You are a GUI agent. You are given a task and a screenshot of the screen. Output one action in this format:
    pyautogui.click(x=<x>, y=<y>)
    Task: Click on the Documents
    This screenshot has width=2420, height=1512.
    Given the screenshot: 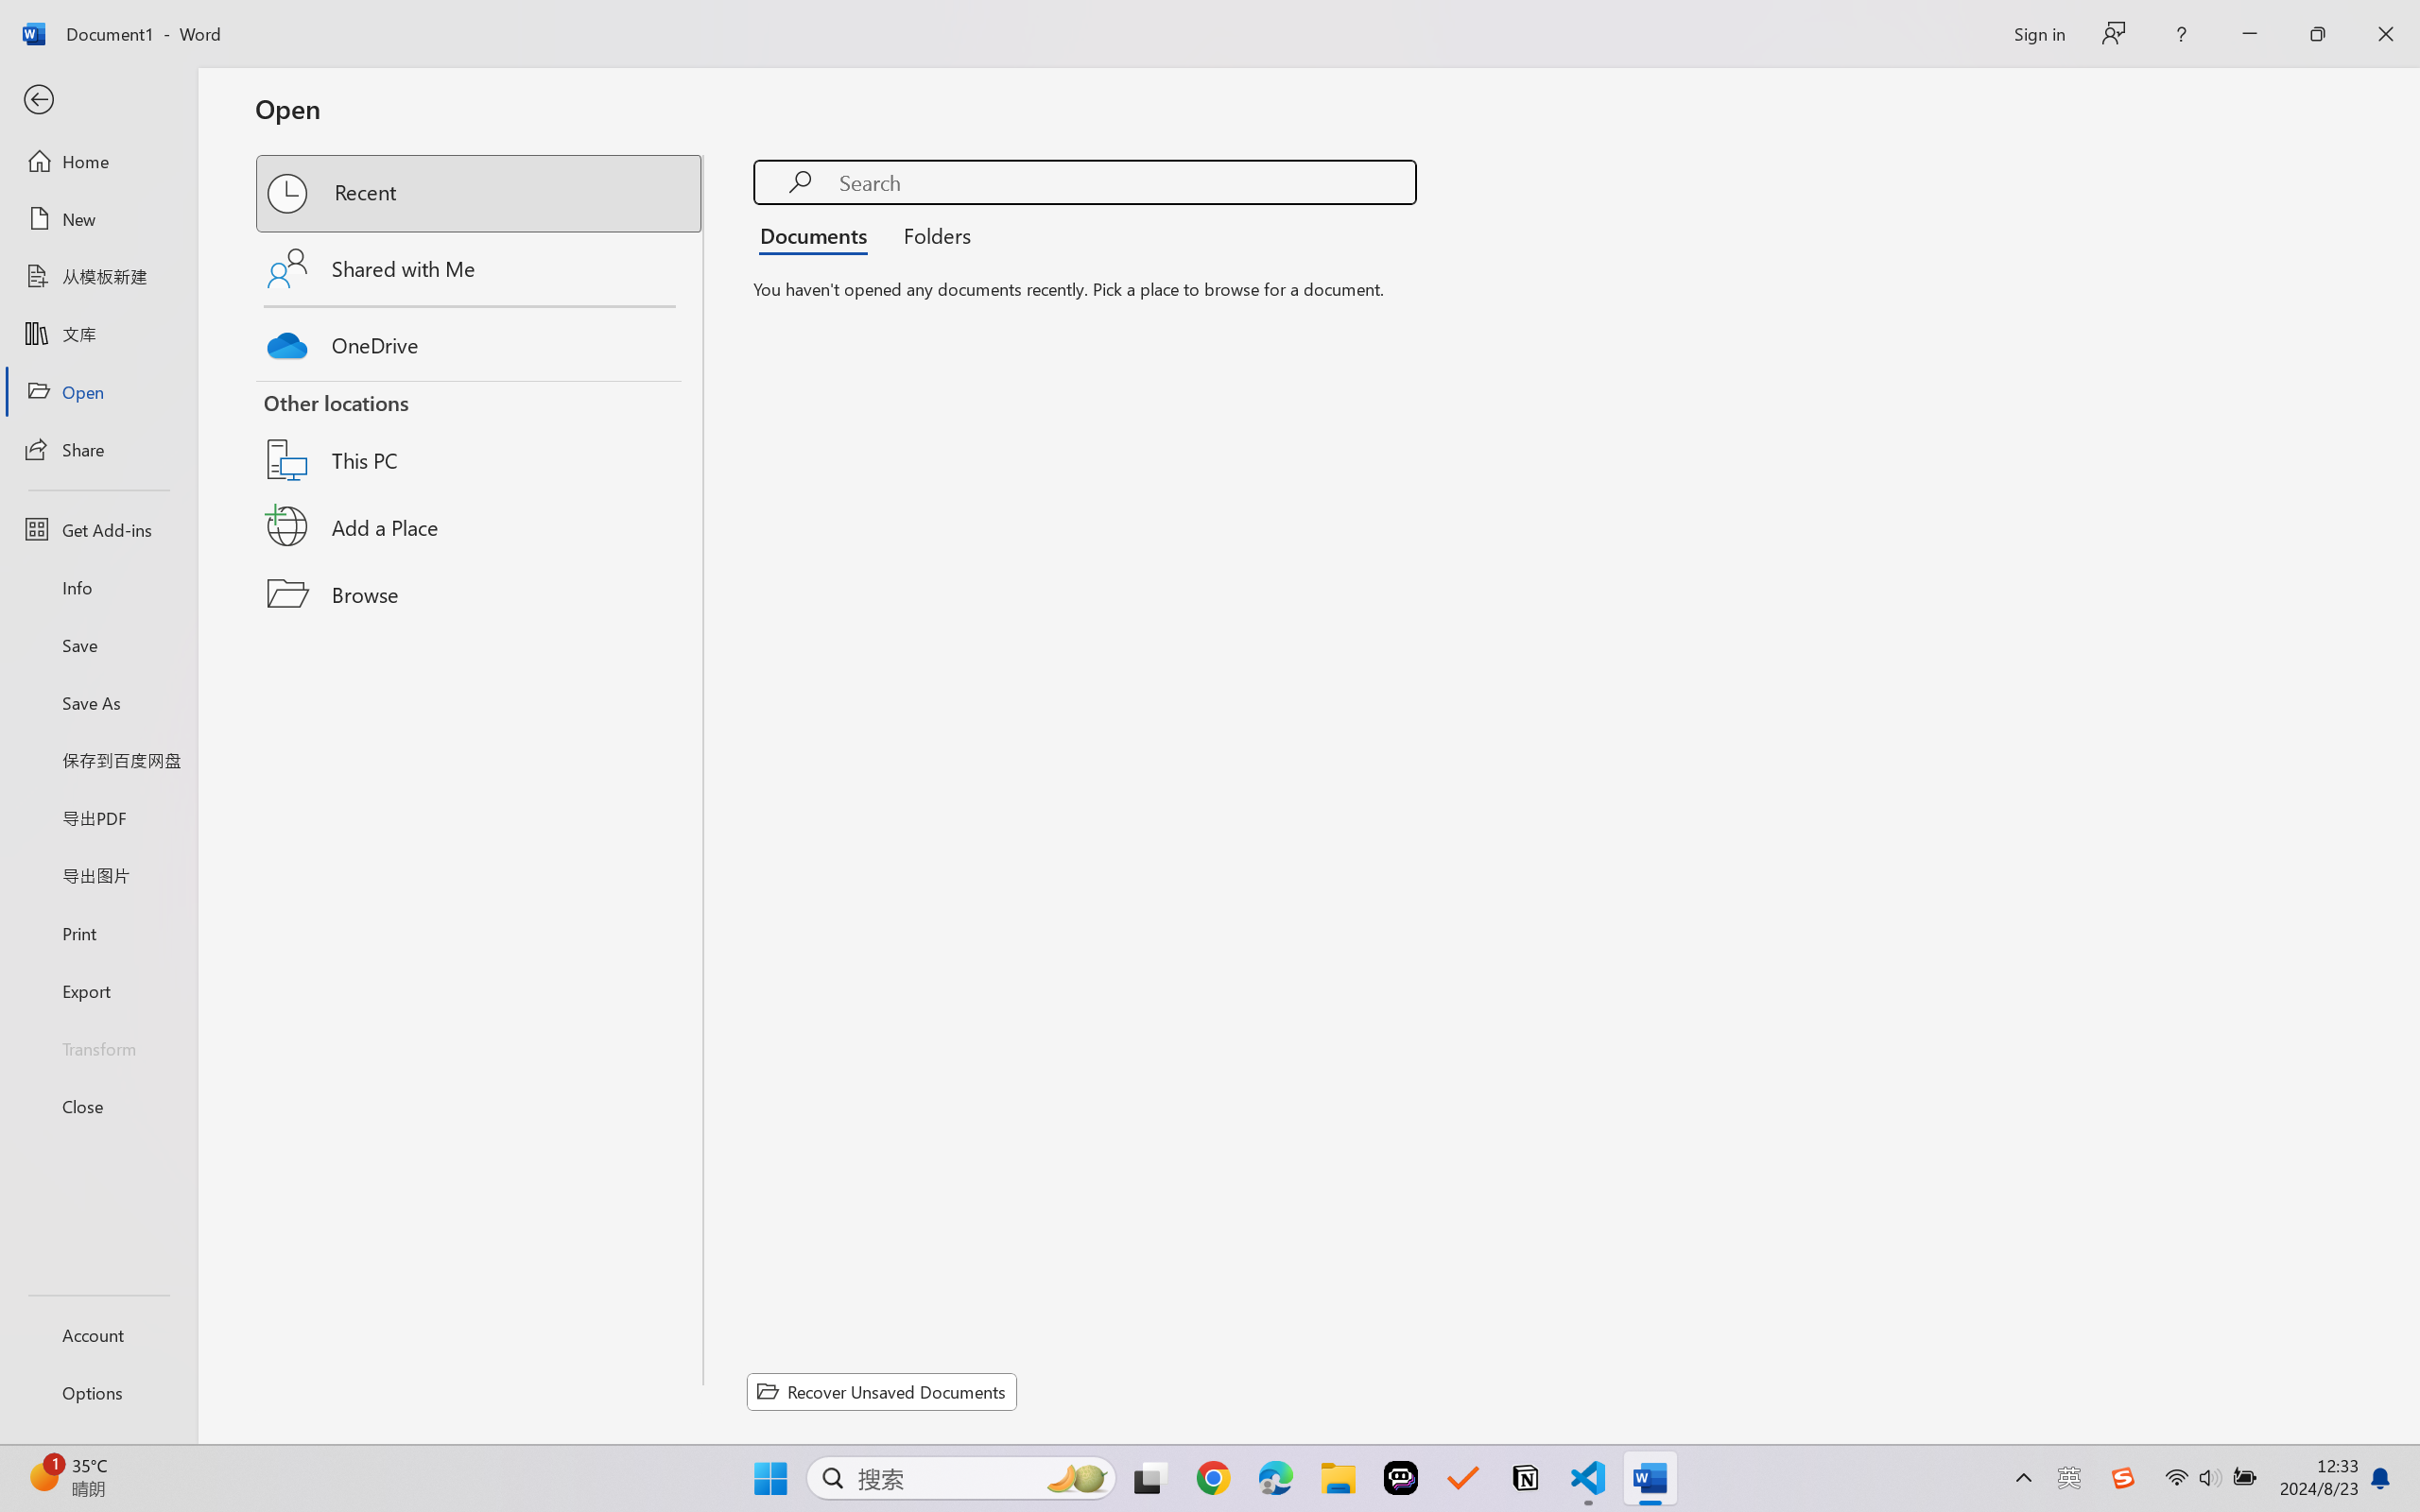 What is the action you would take?
    pyautogui.click(x=819, y=234)
    